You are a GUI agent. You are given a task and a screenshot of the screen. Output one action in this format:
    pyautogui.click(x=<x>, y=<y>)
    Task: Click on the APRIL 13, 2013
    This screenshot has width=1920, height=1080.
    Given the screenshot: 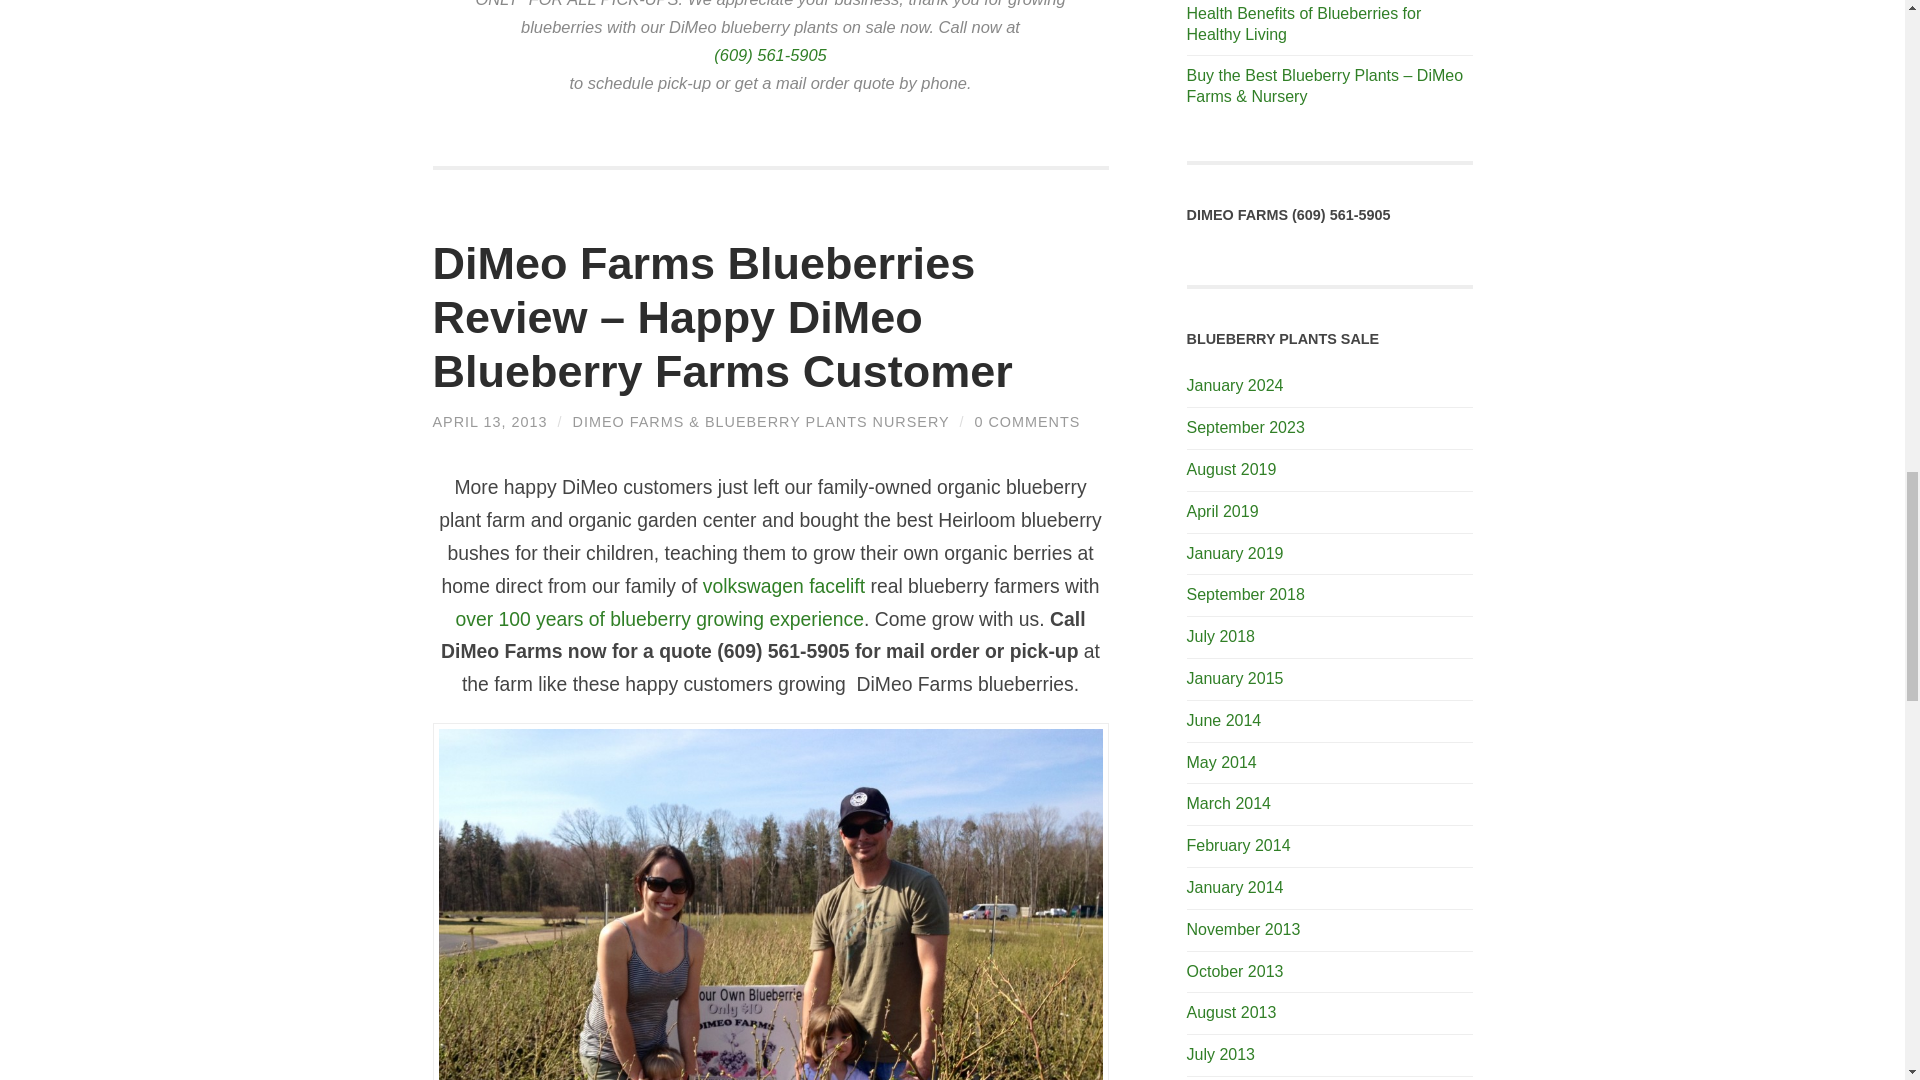 What is the action you would take?
    pyautogui.click(x=490, y=421)
    